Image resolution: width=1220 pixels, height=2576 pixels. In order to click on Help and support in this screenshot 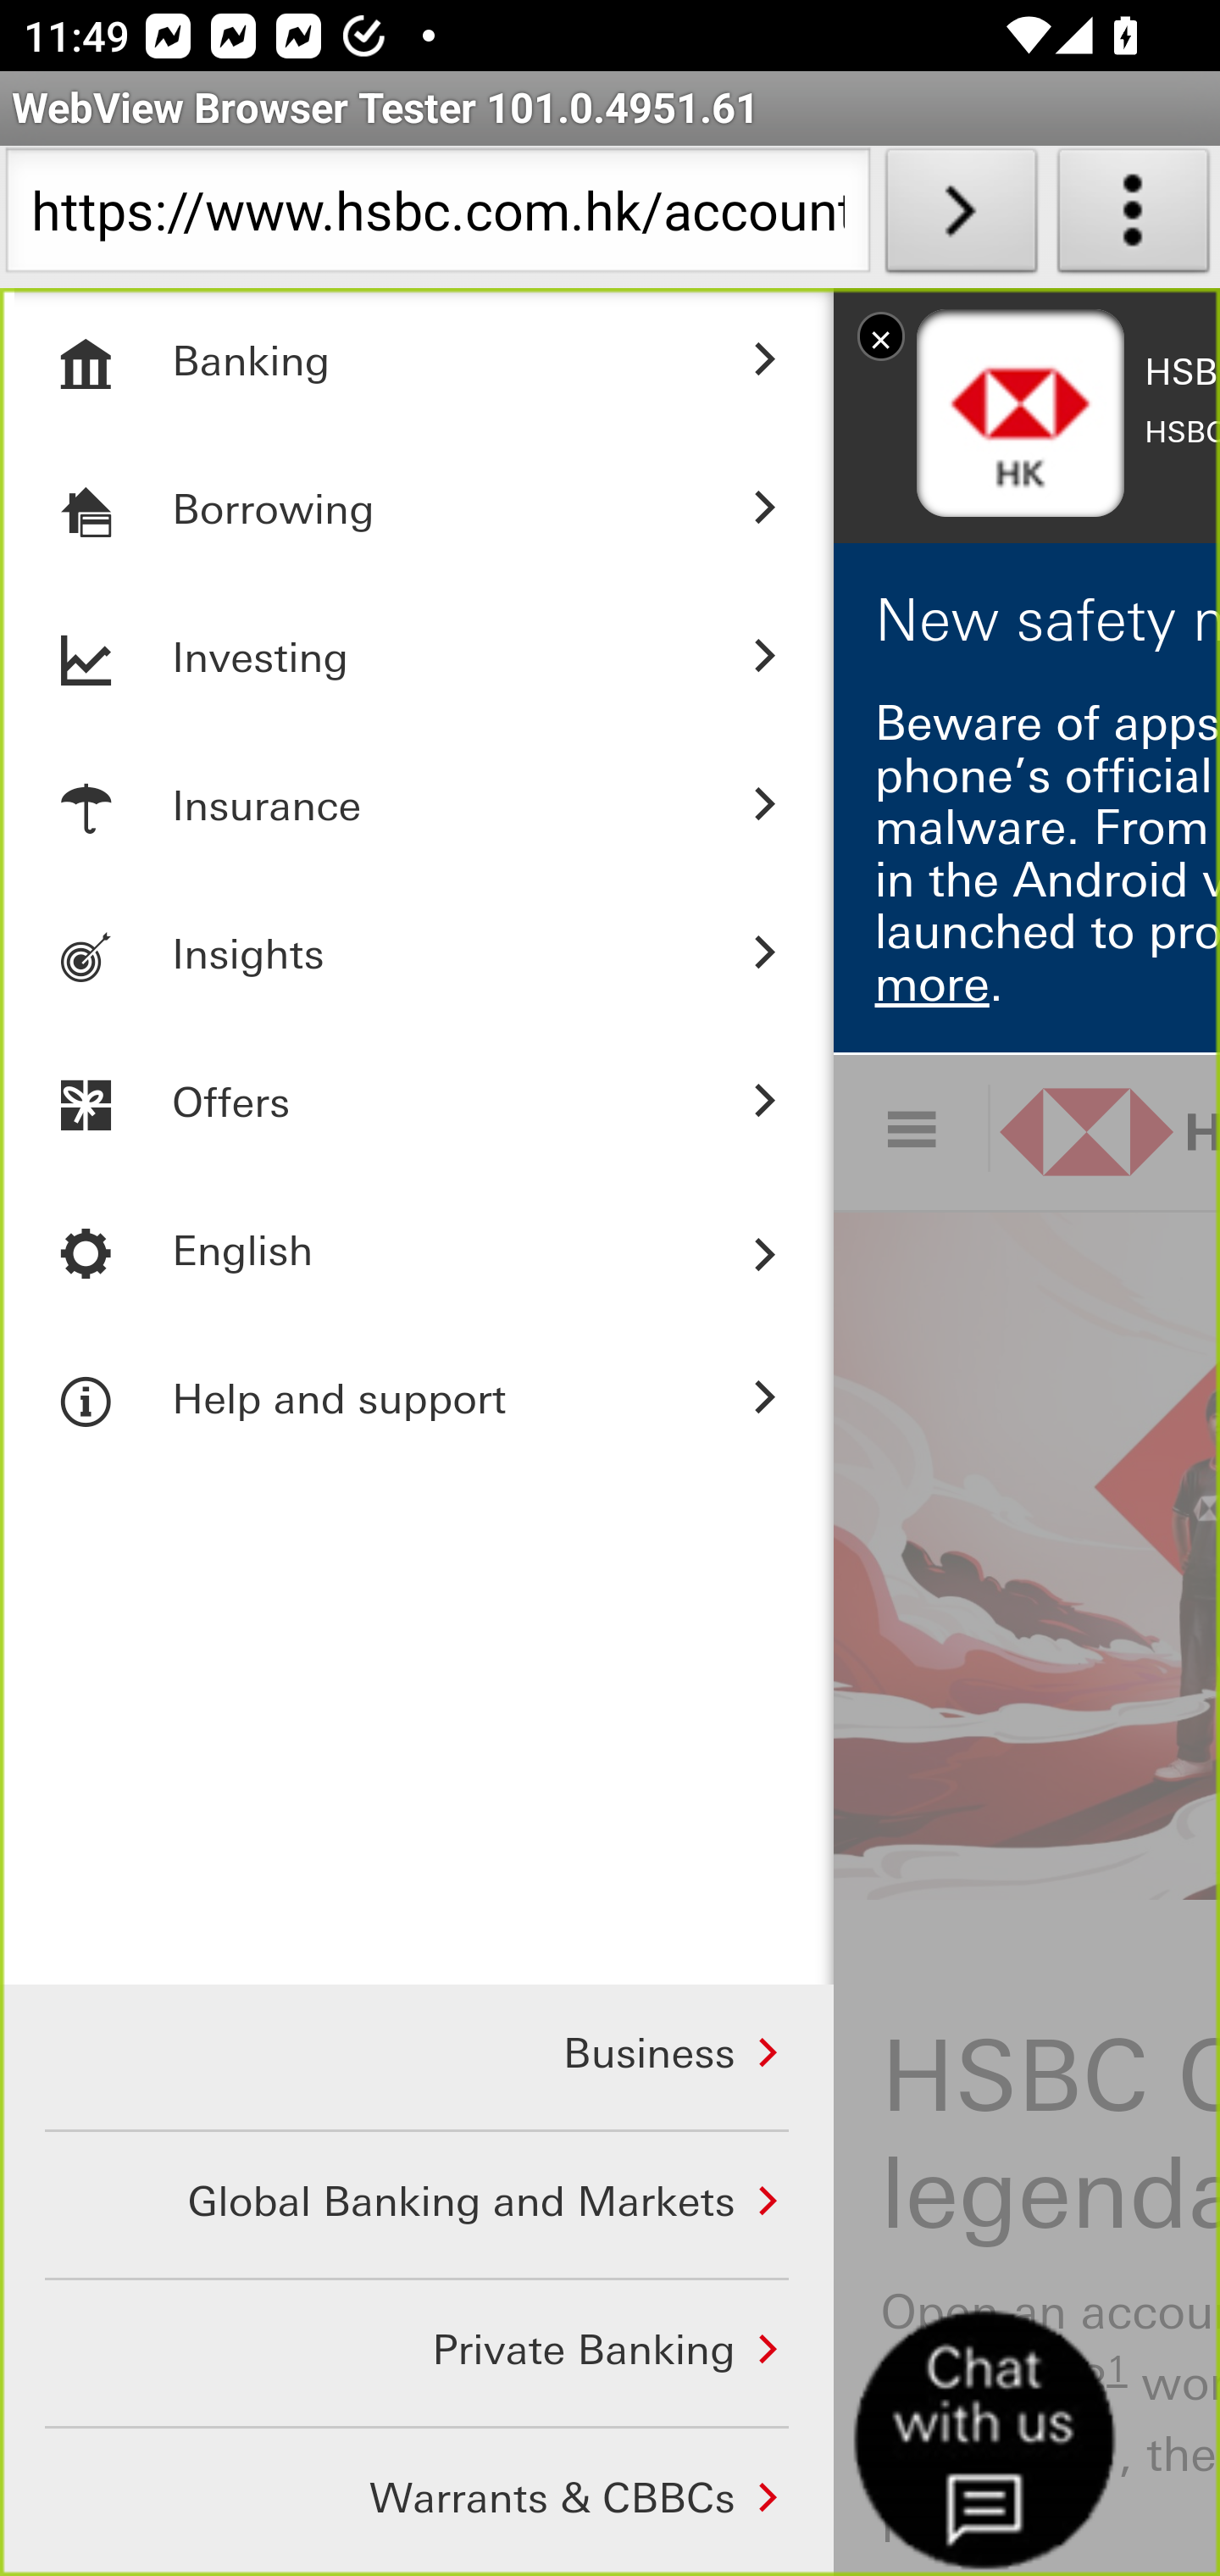, I will do `click(418, 1401)`.